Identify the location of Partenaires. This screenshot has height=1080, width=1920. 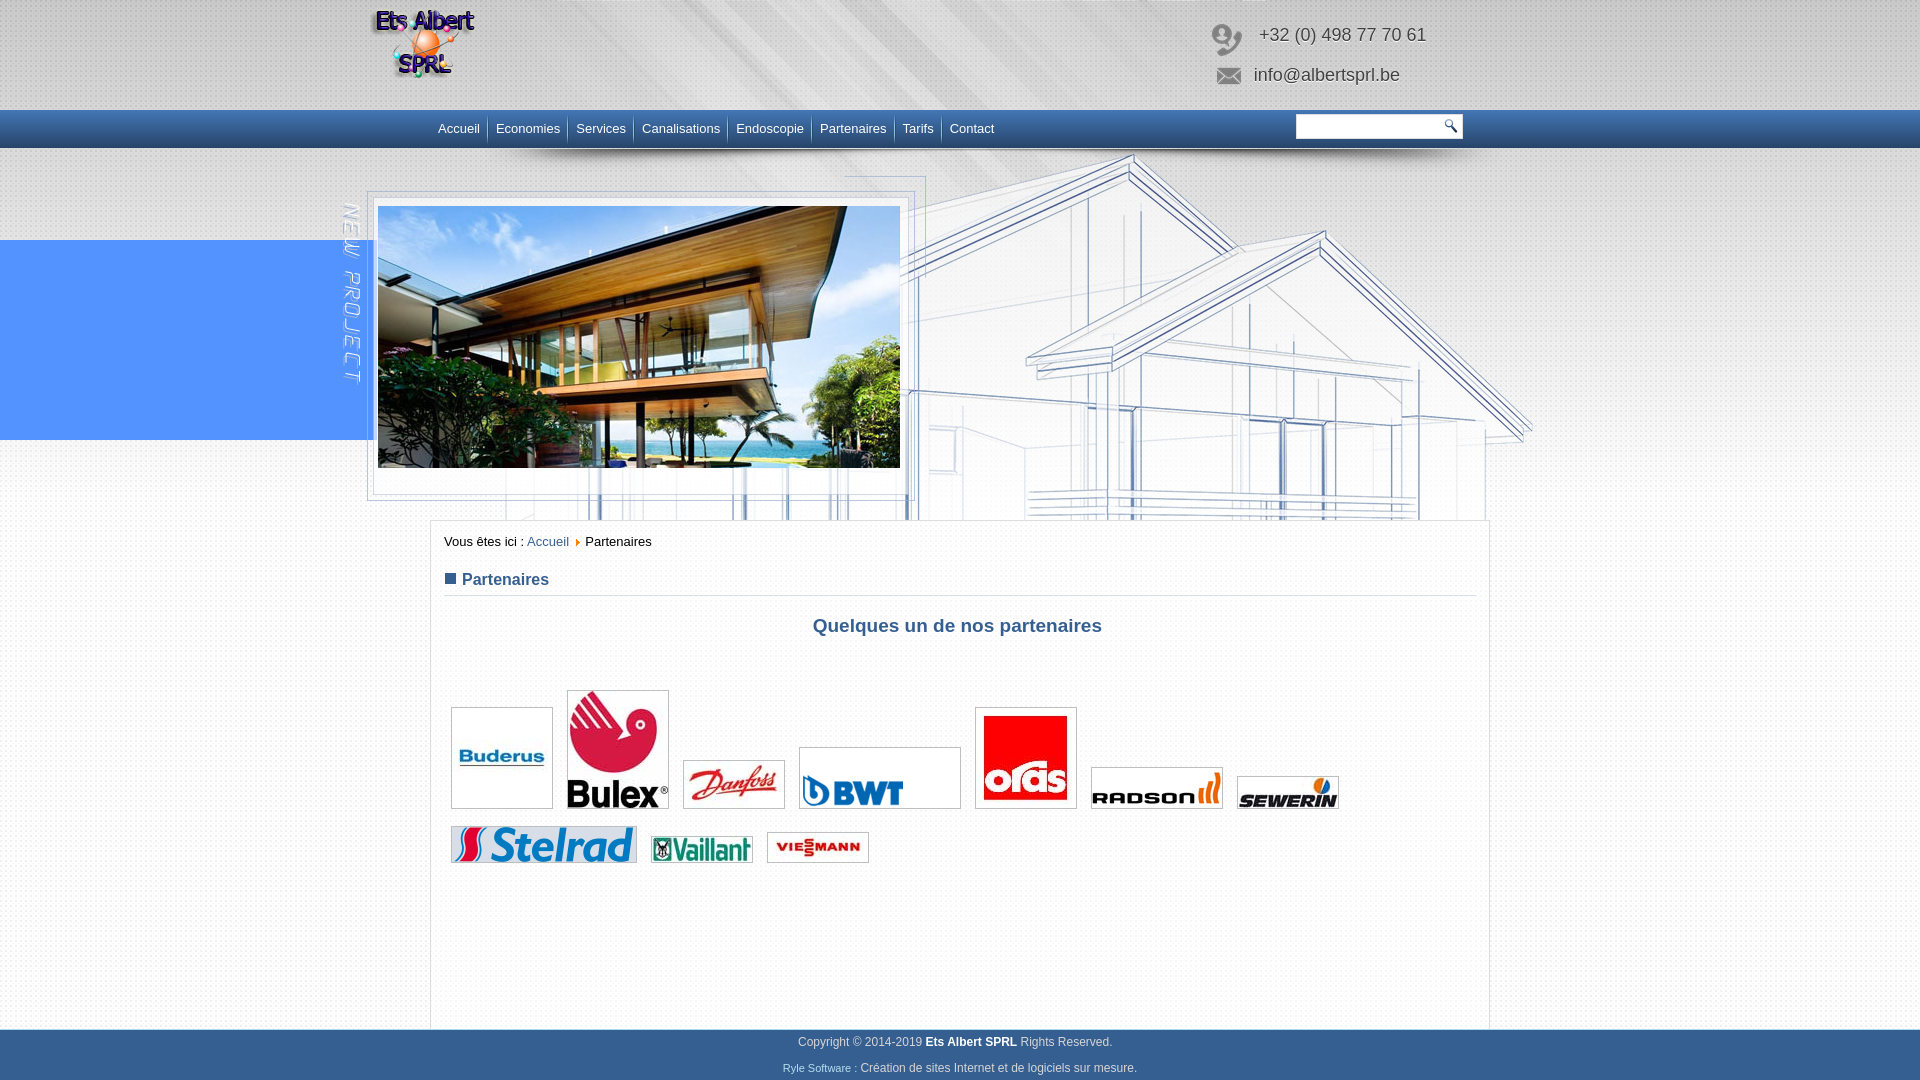
(853, 129).